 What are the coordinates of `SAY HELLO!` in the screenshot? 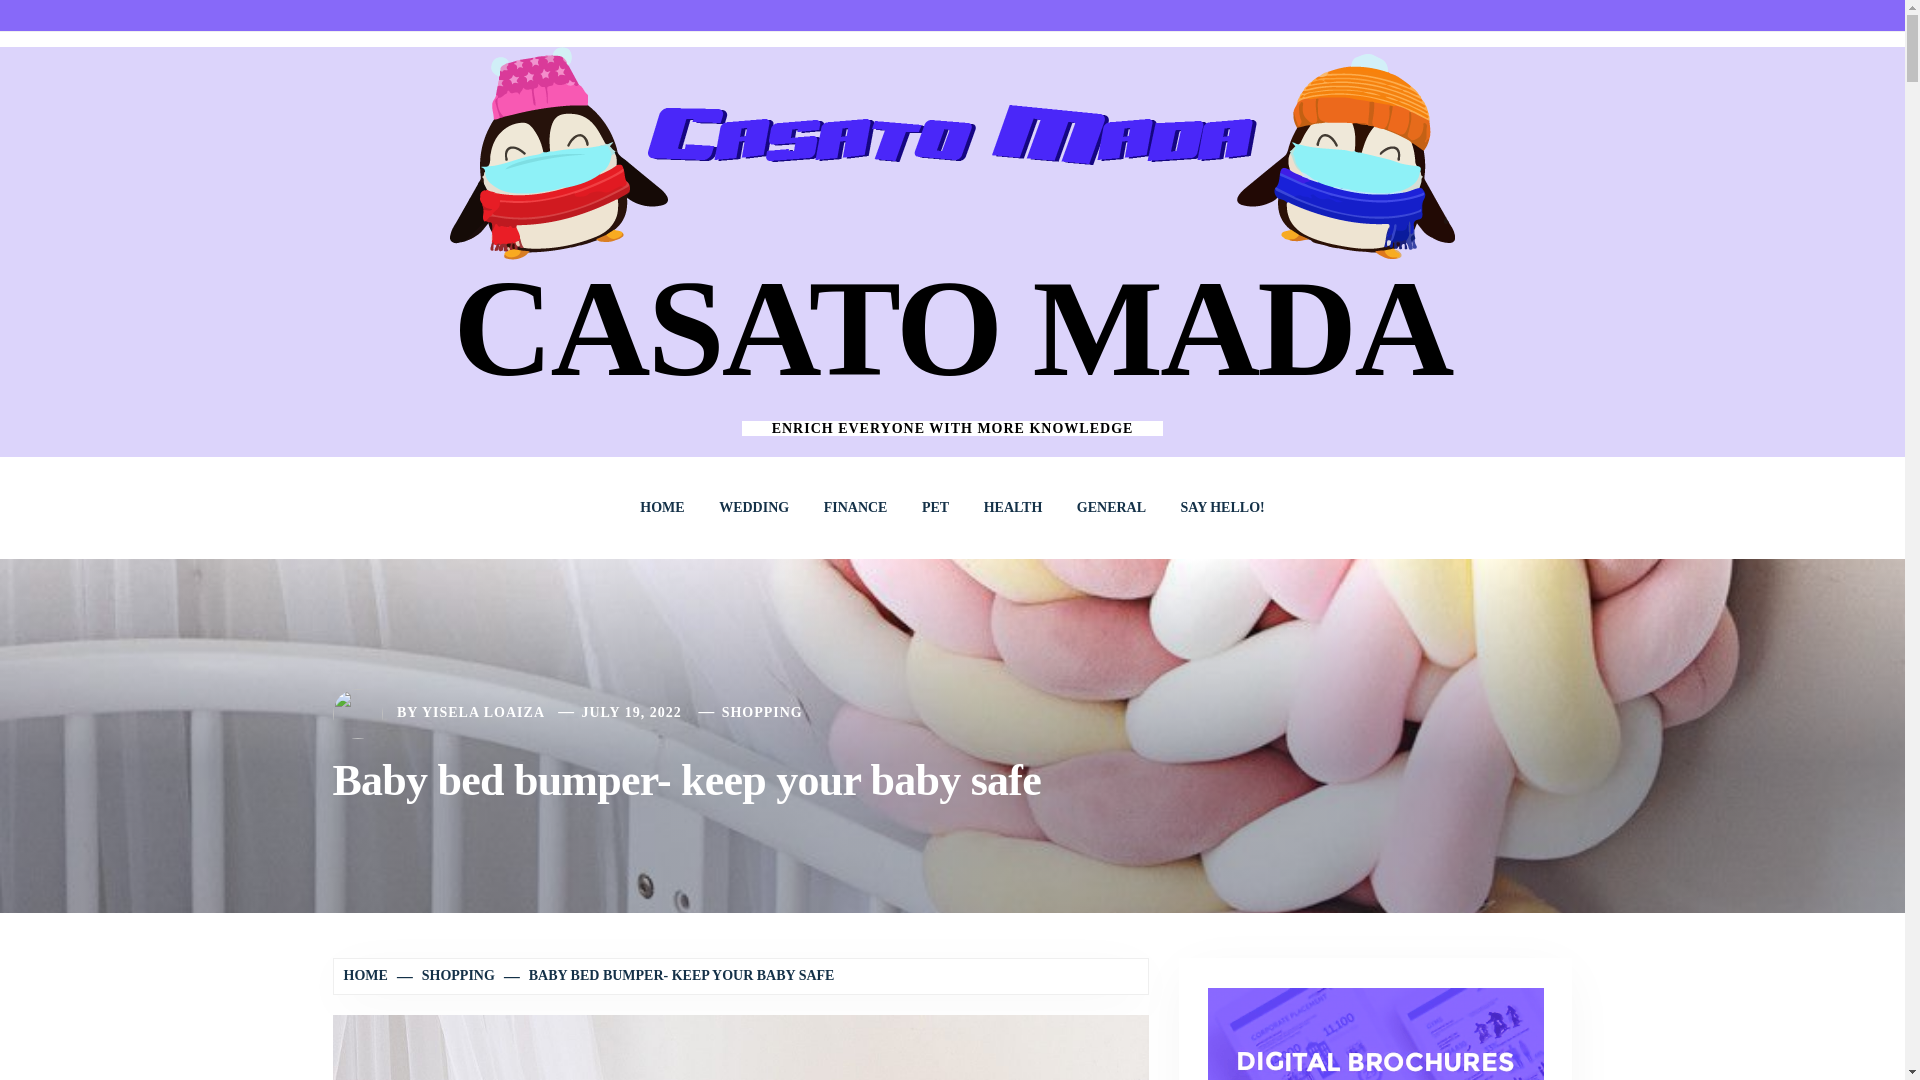 It's located at (1222, 508).